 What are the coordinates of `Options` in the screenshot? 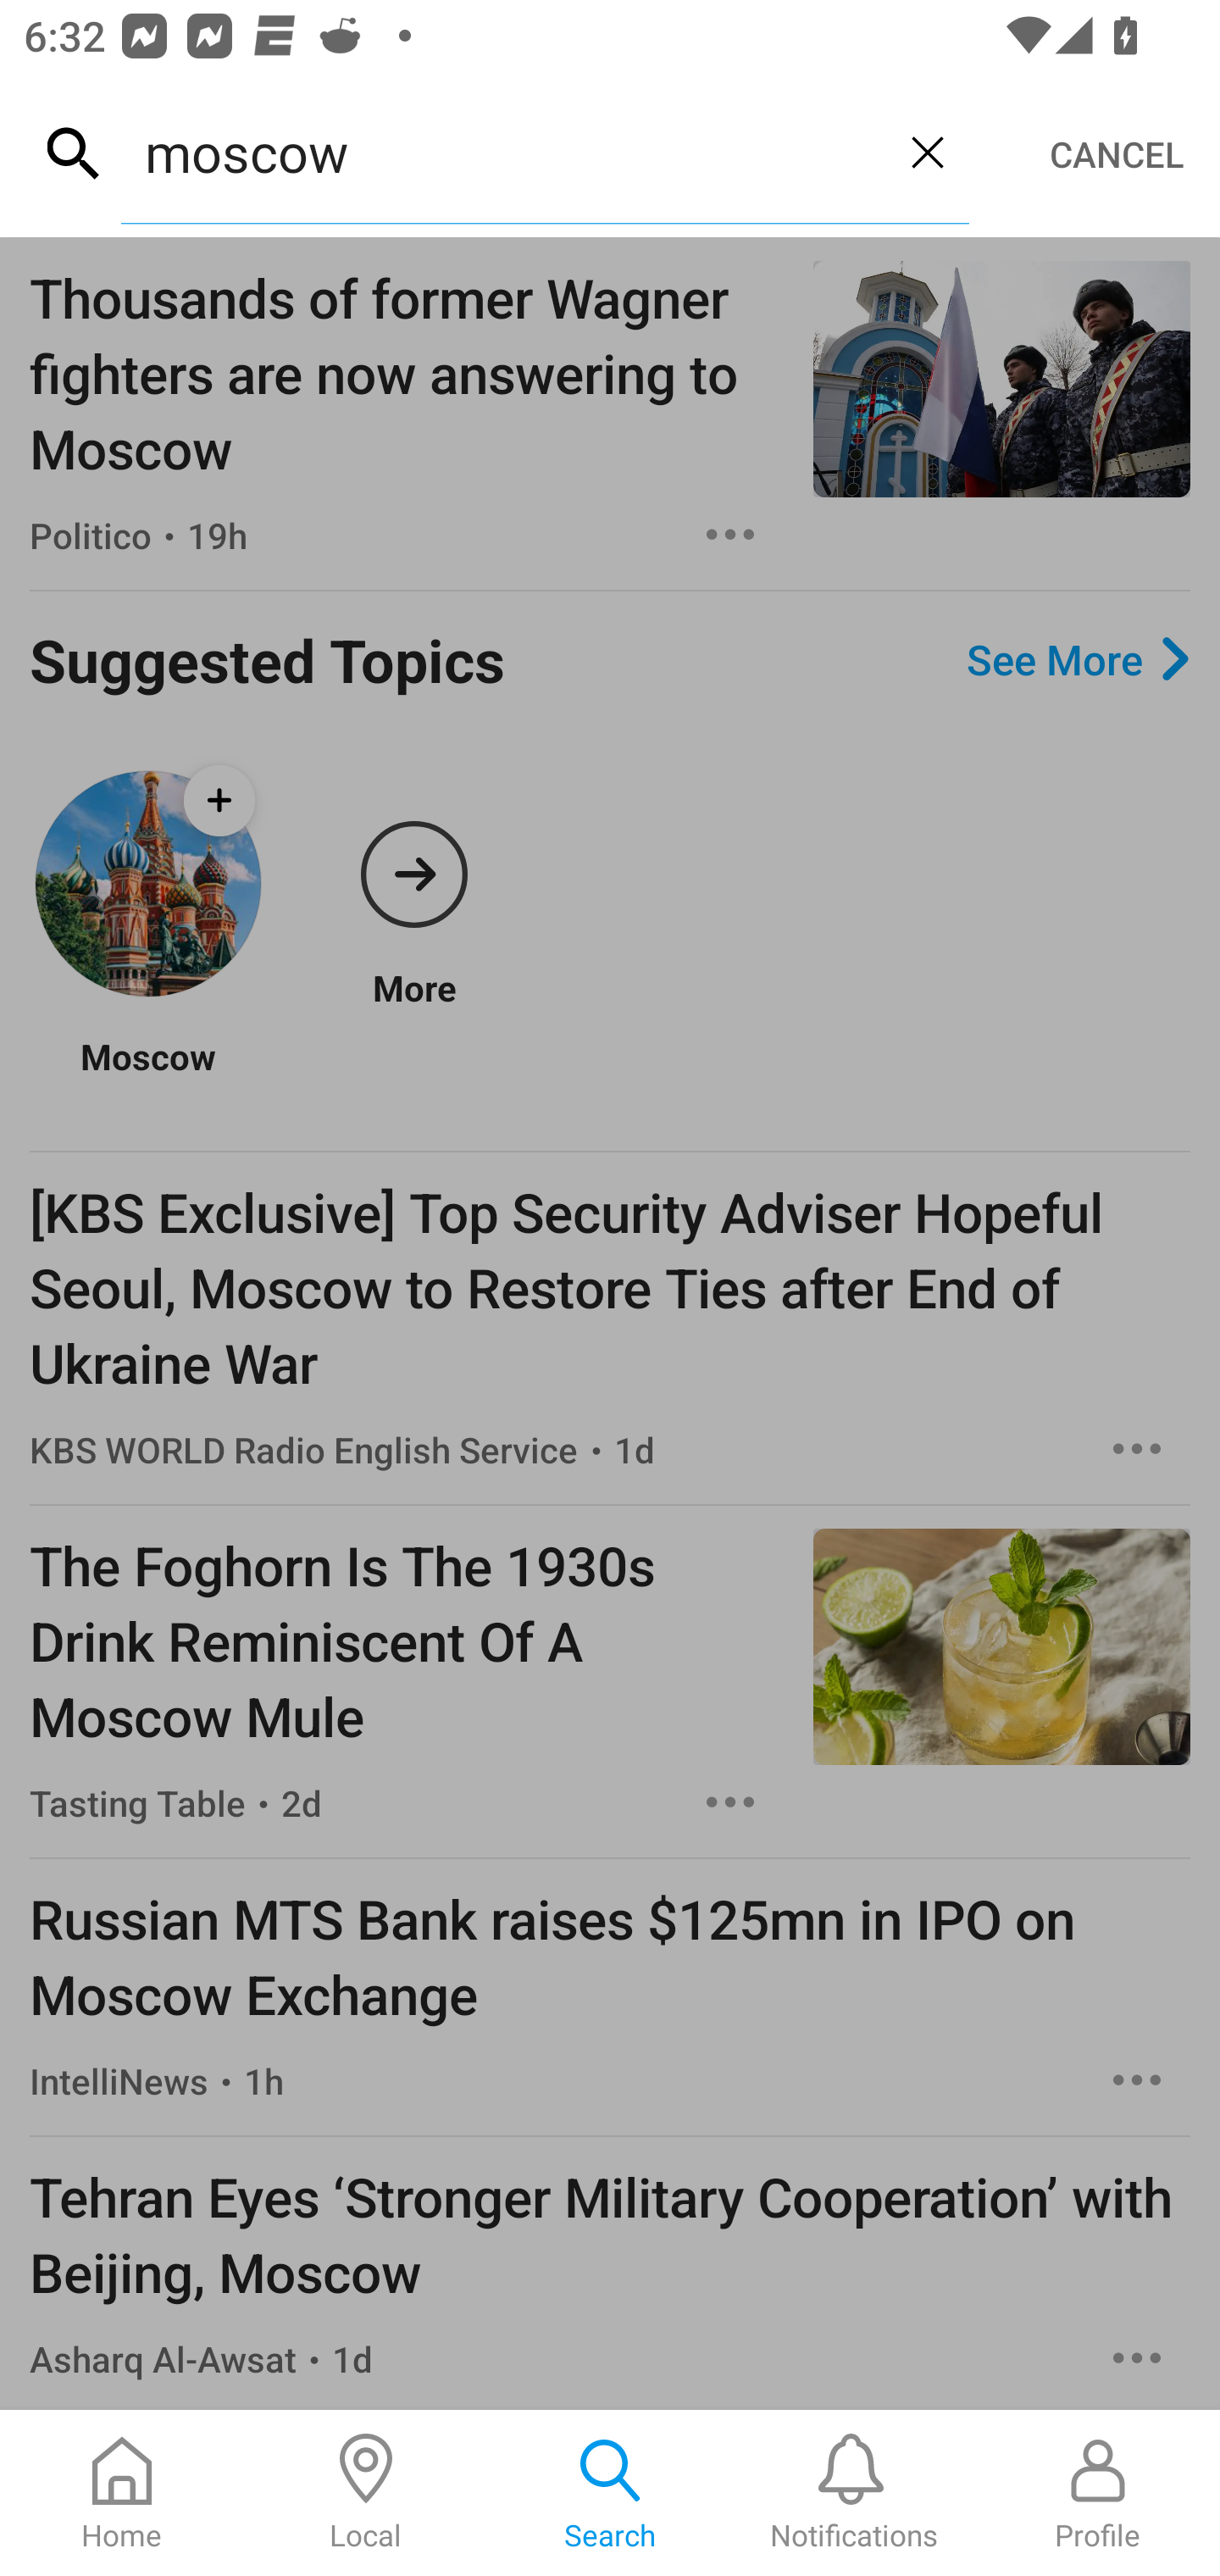 It's located at (730, 1802).